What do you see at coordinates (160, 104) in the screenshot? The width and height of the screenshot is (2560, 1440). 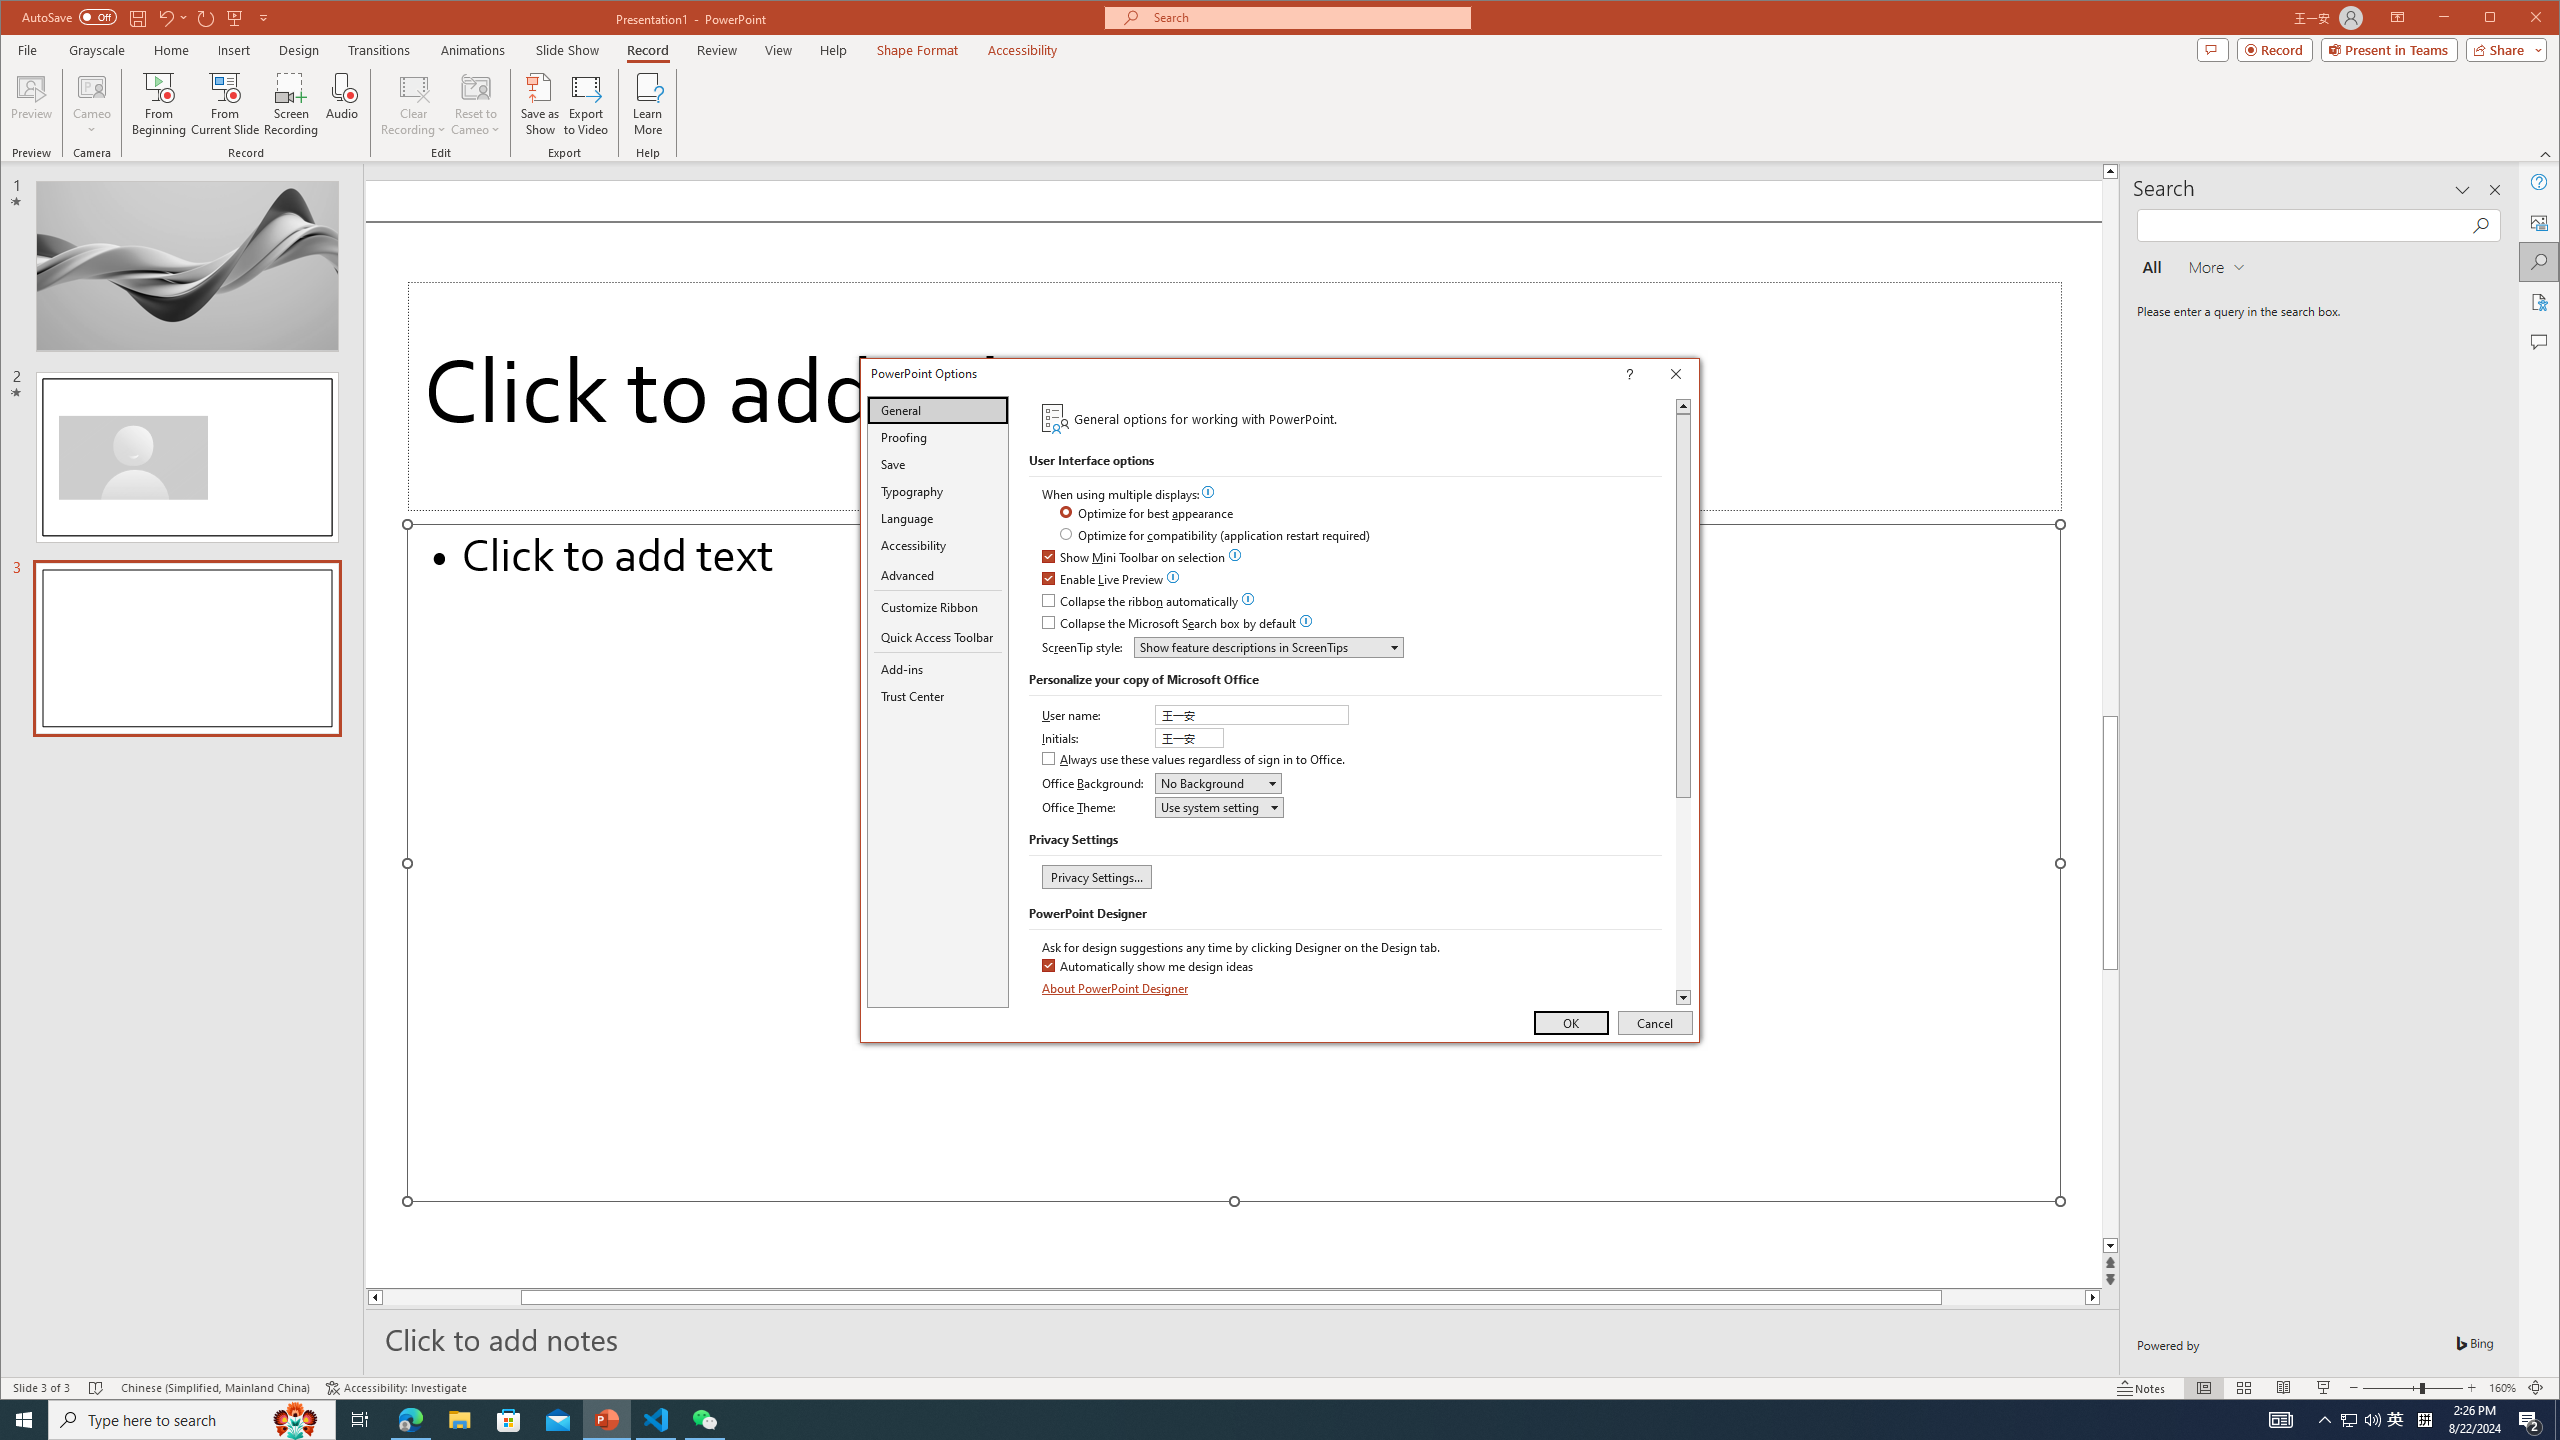 I see `From Beginning...` at bounding box center [160, 104].